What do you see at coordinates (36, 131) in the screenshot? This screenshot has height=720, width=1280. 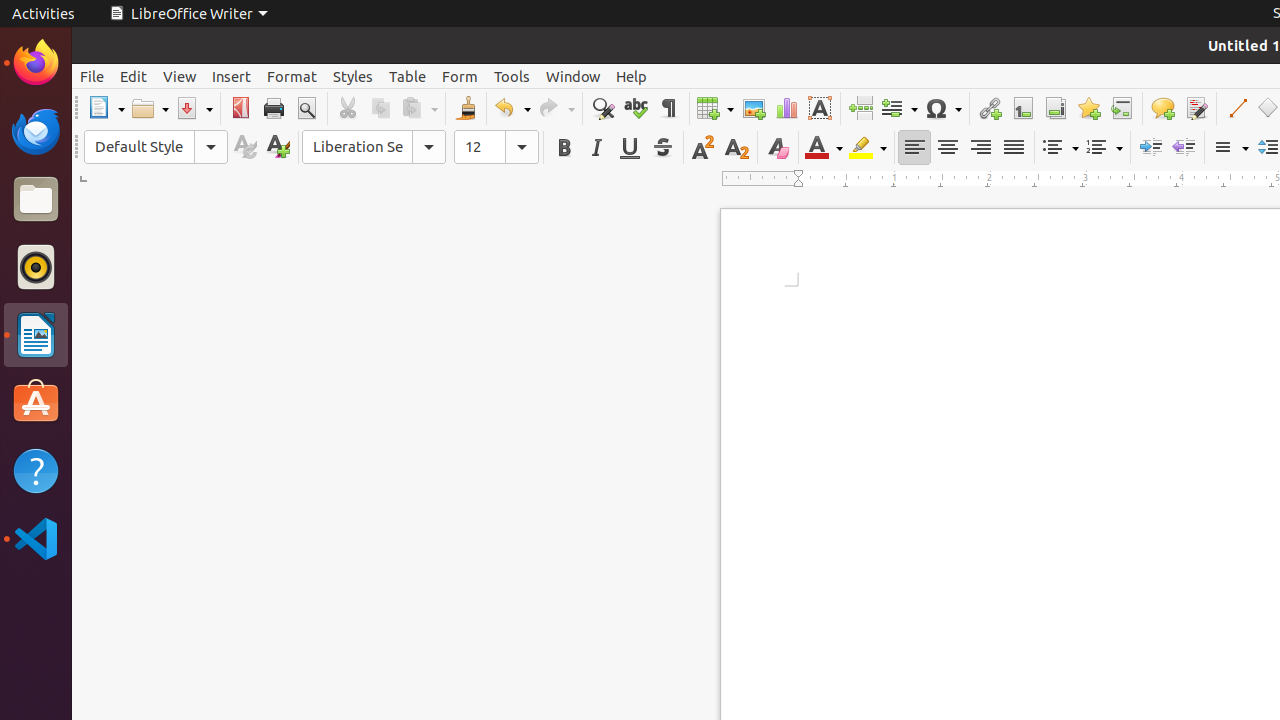 I see `Thunderbird Mail` at bounding box center [36, 131].